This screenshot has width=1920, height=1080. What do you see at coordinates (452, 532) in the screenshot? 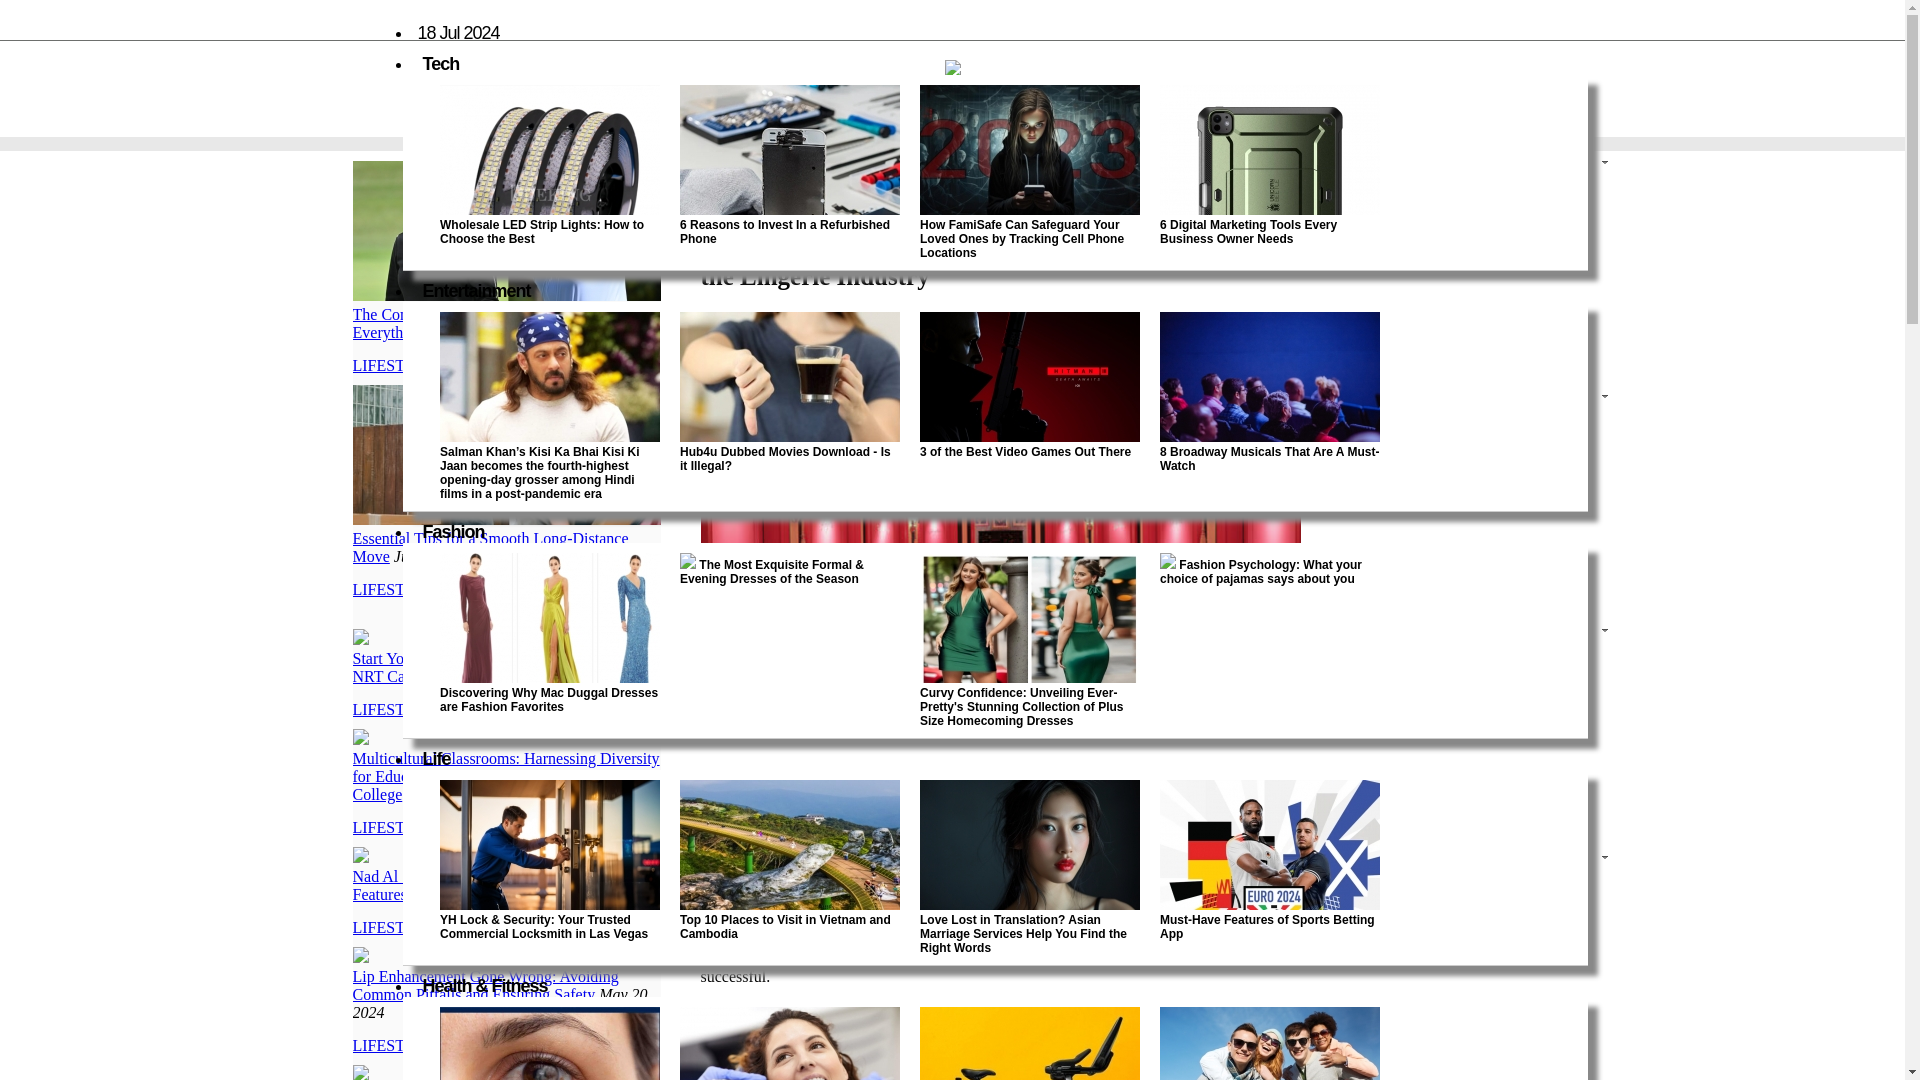
I see `Fashion` at bounding box center [452, 532].